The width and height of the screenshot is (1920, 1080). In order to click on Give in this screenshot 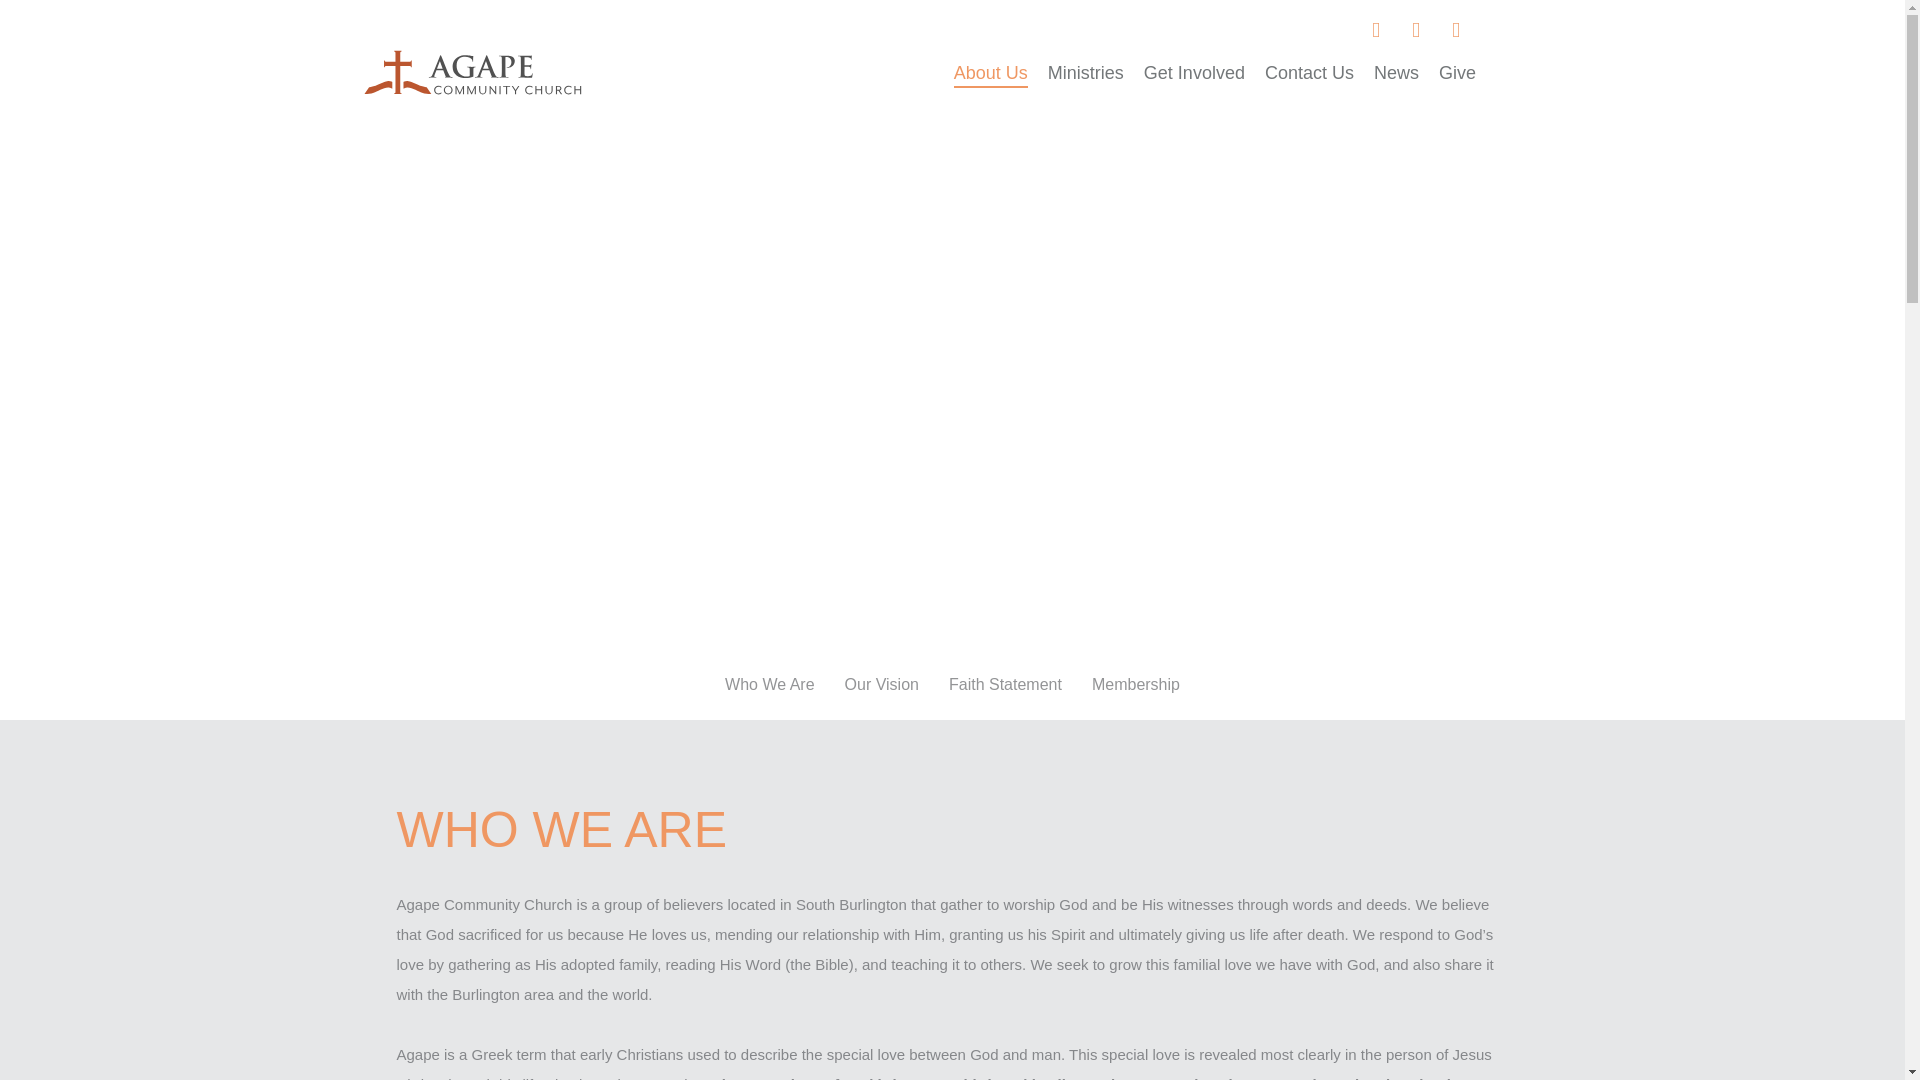, I will do `click(1457, 72)`.